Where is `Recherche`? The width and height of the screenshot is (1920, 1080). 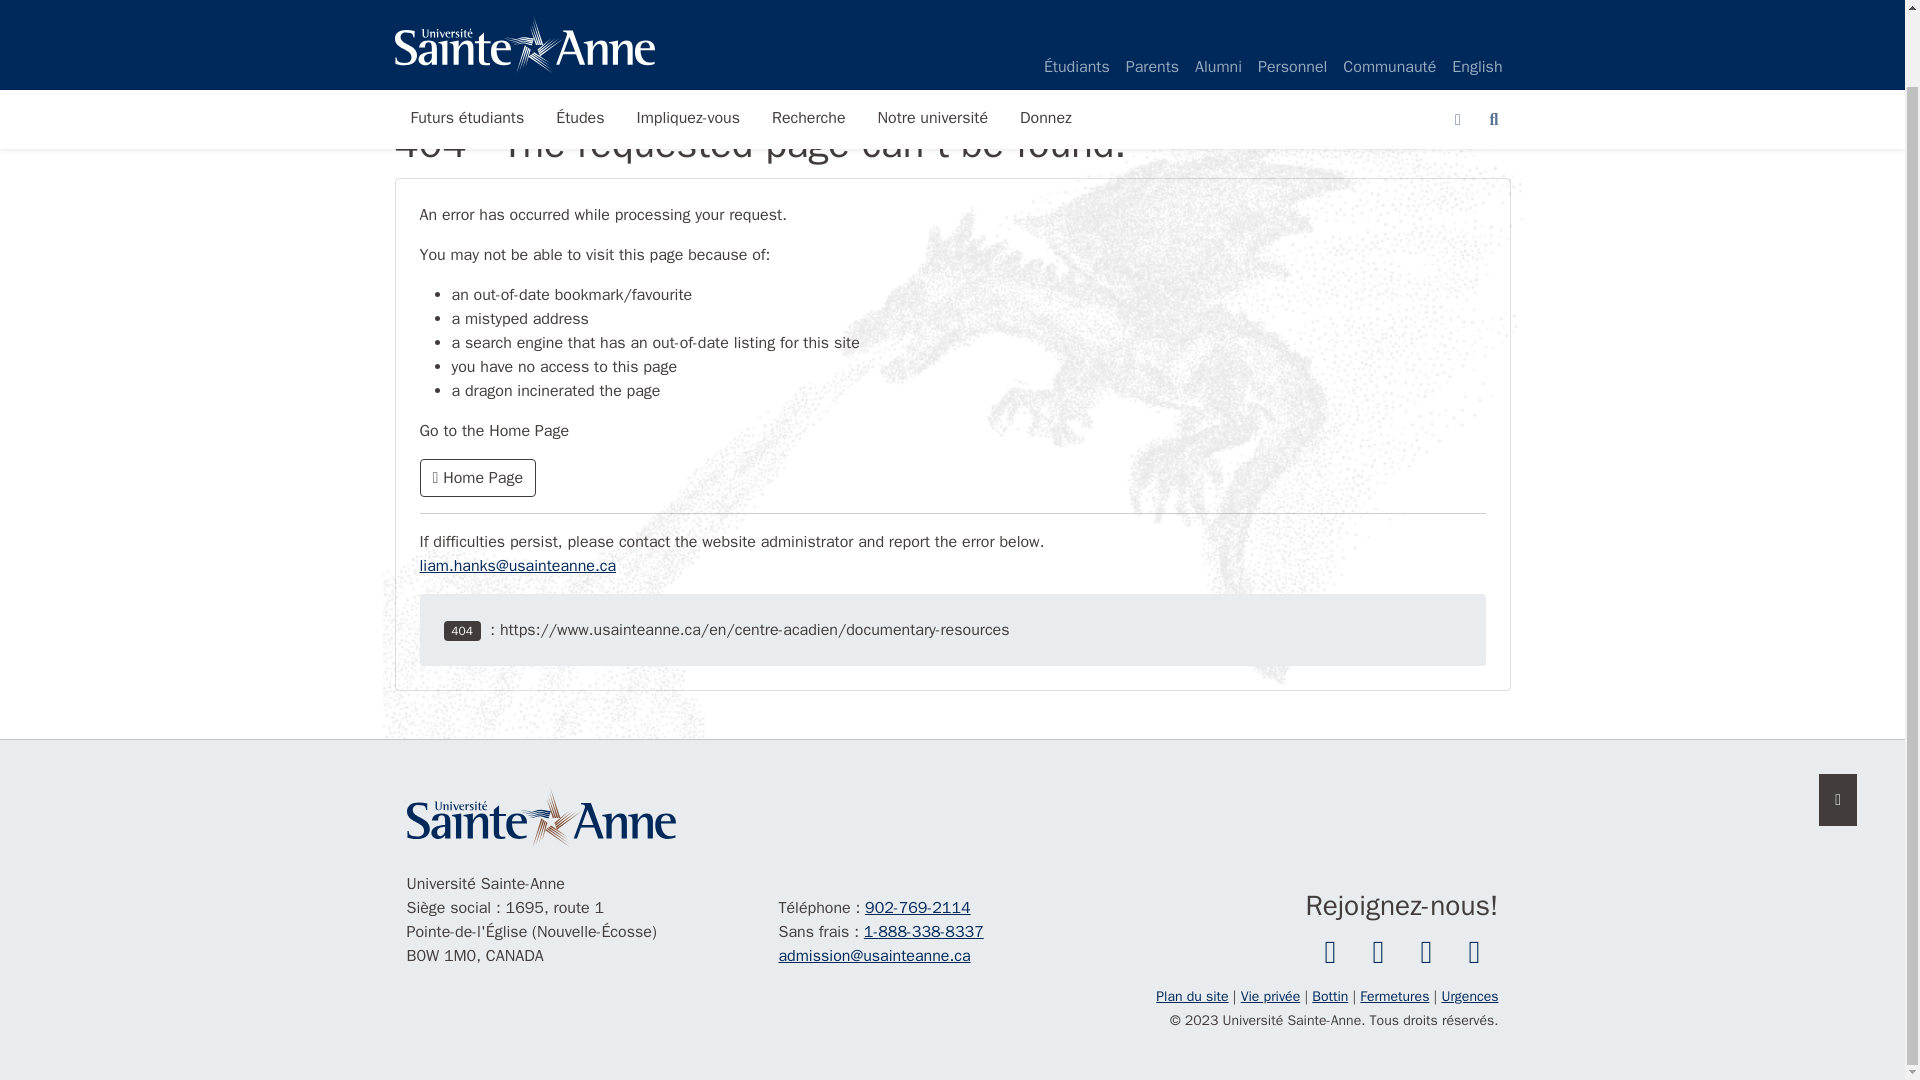 Recherche is located at coordinates (808, 40).